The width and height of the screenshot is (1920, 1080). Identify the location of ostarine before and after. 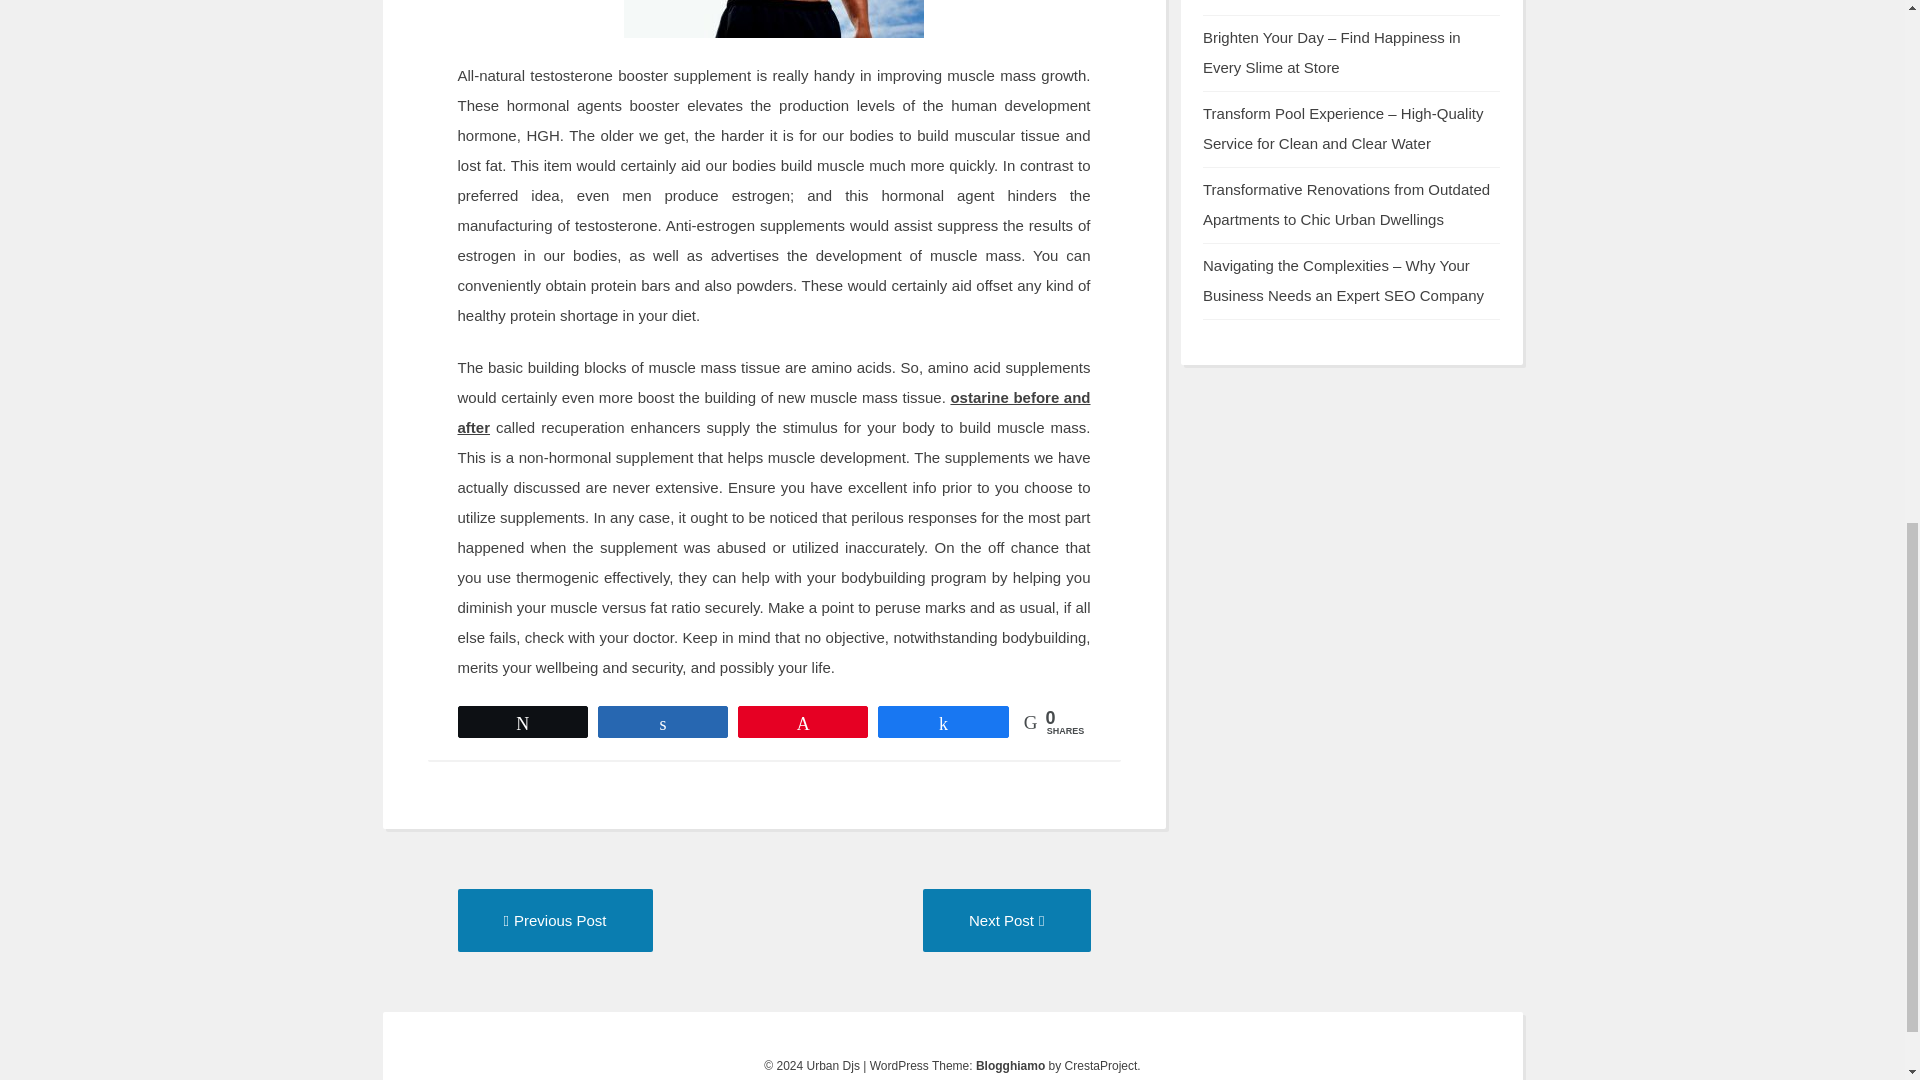
(1010, 1066).